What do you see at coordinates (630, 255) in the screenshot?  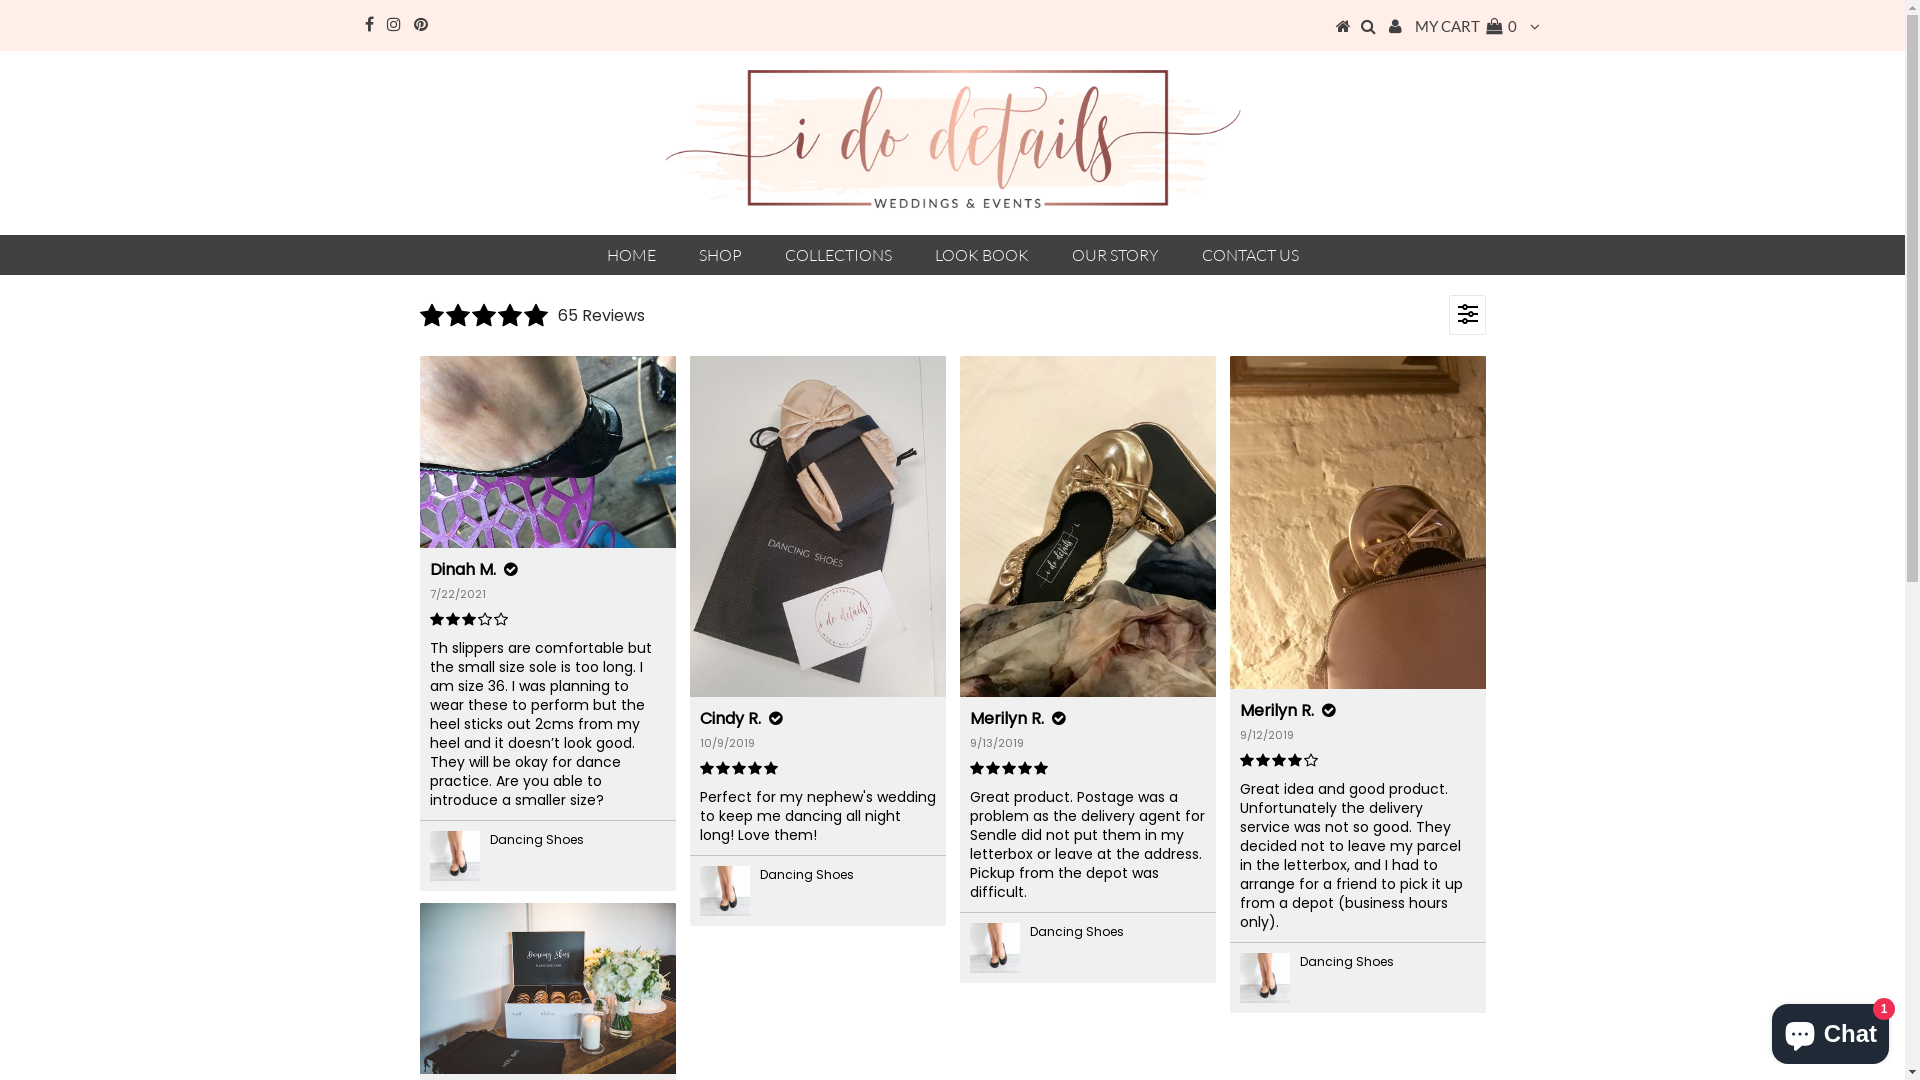 I see `HOME` at bounding box center [630, 255].